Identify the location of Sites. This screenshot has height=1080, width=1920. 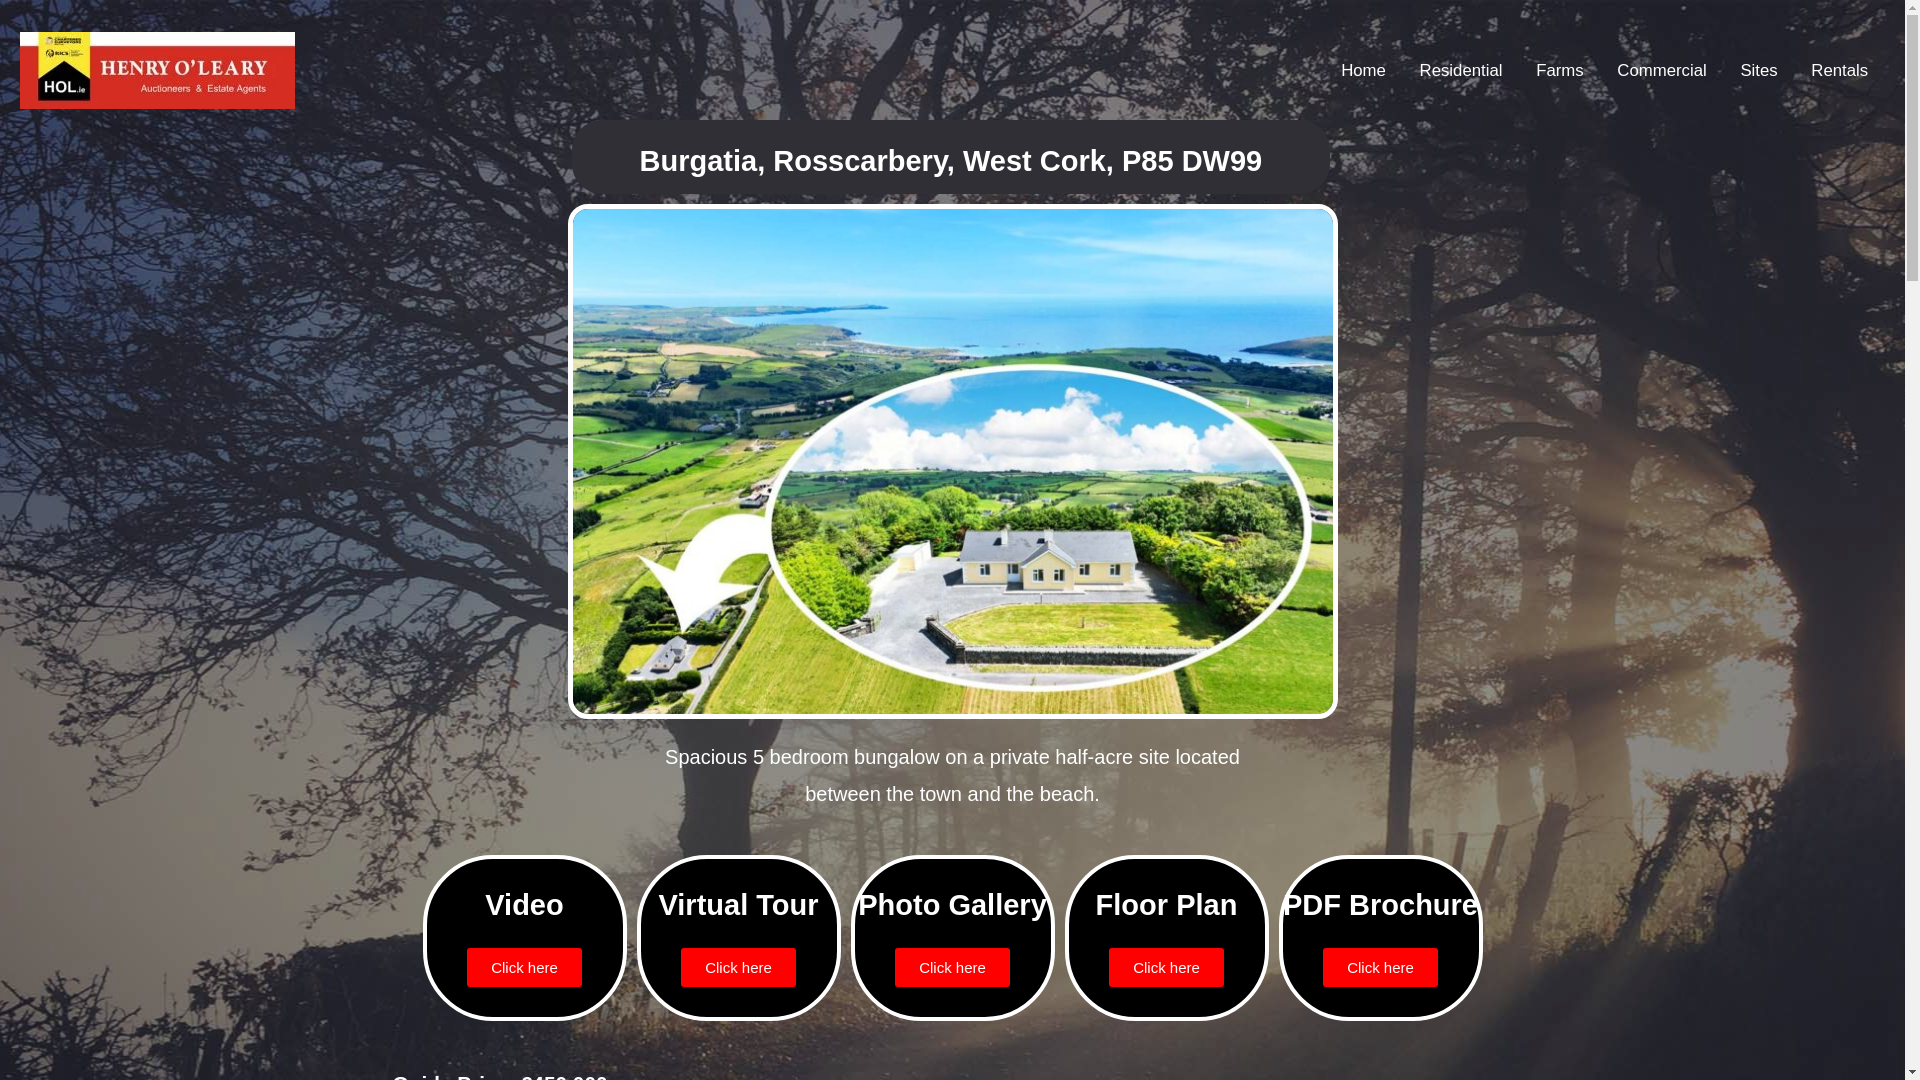
(1760, 70).